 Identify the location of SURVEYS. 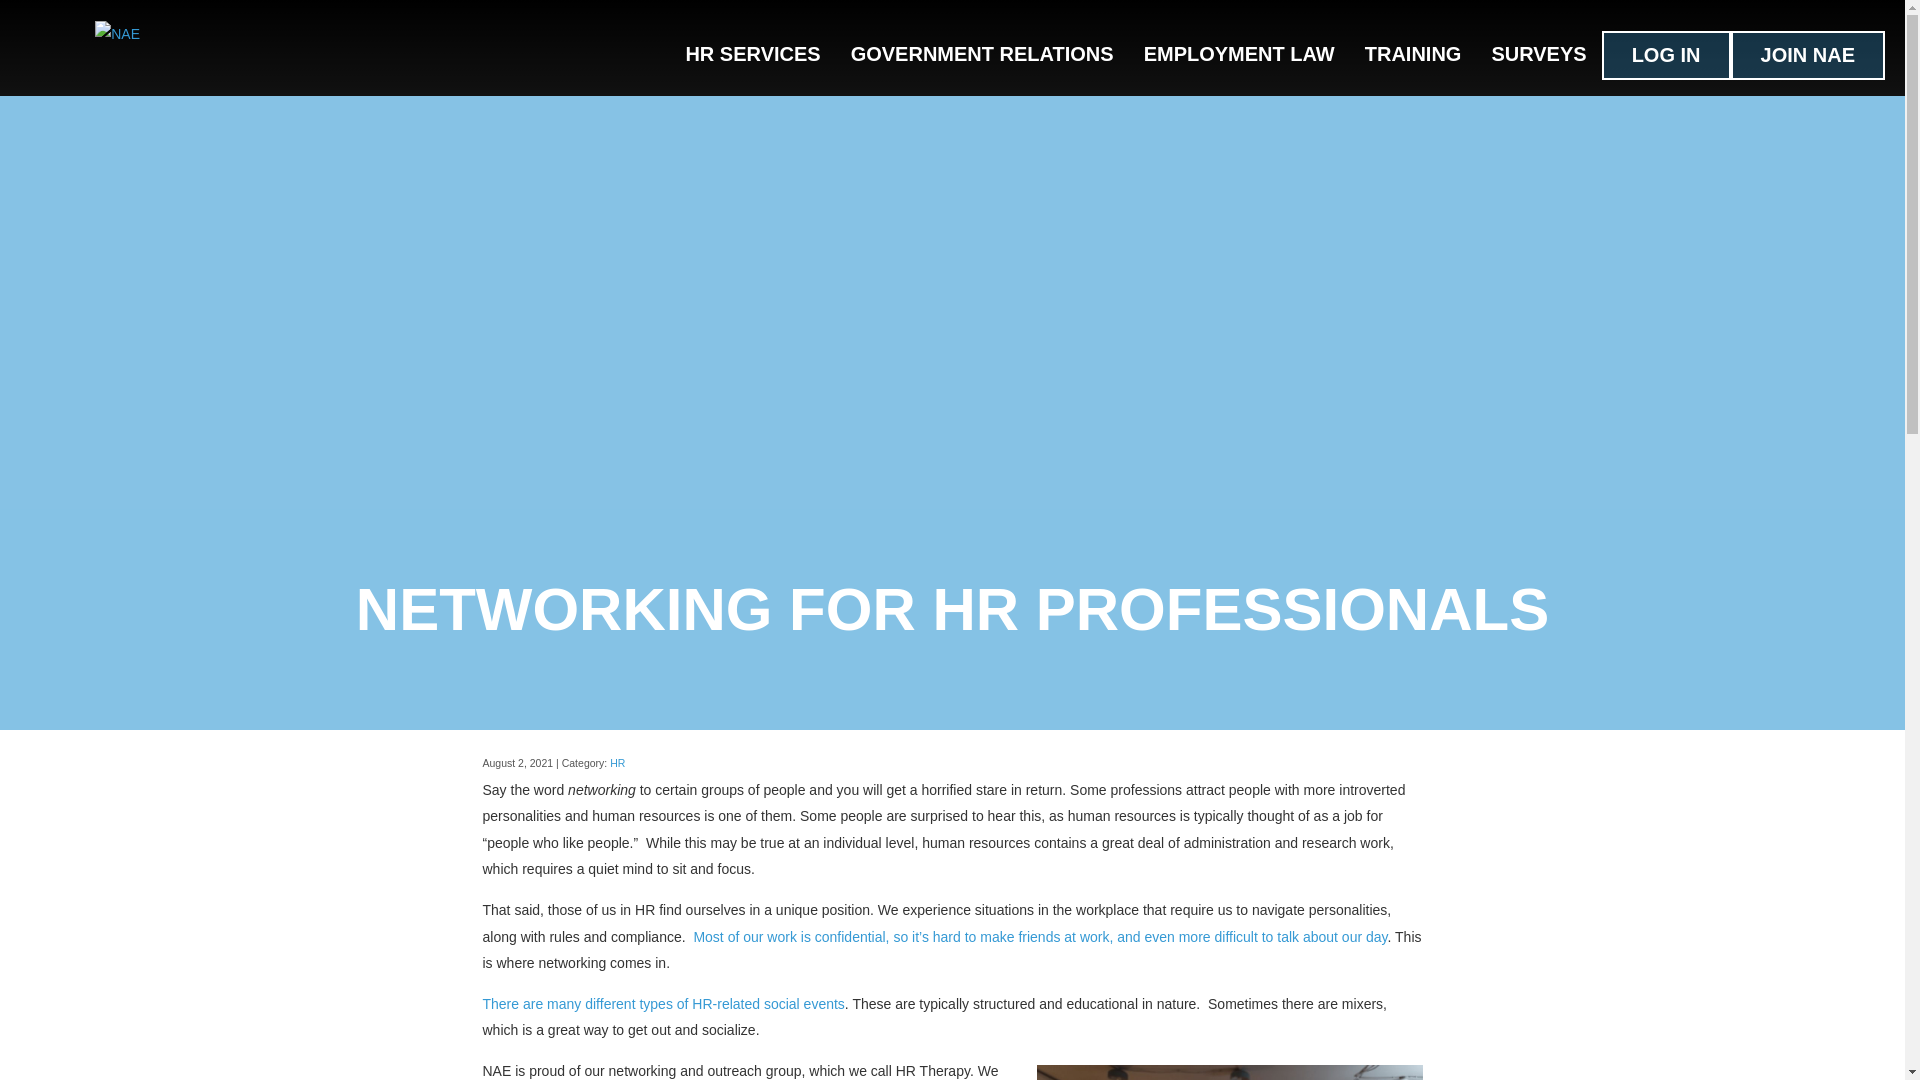
(1538, 53).